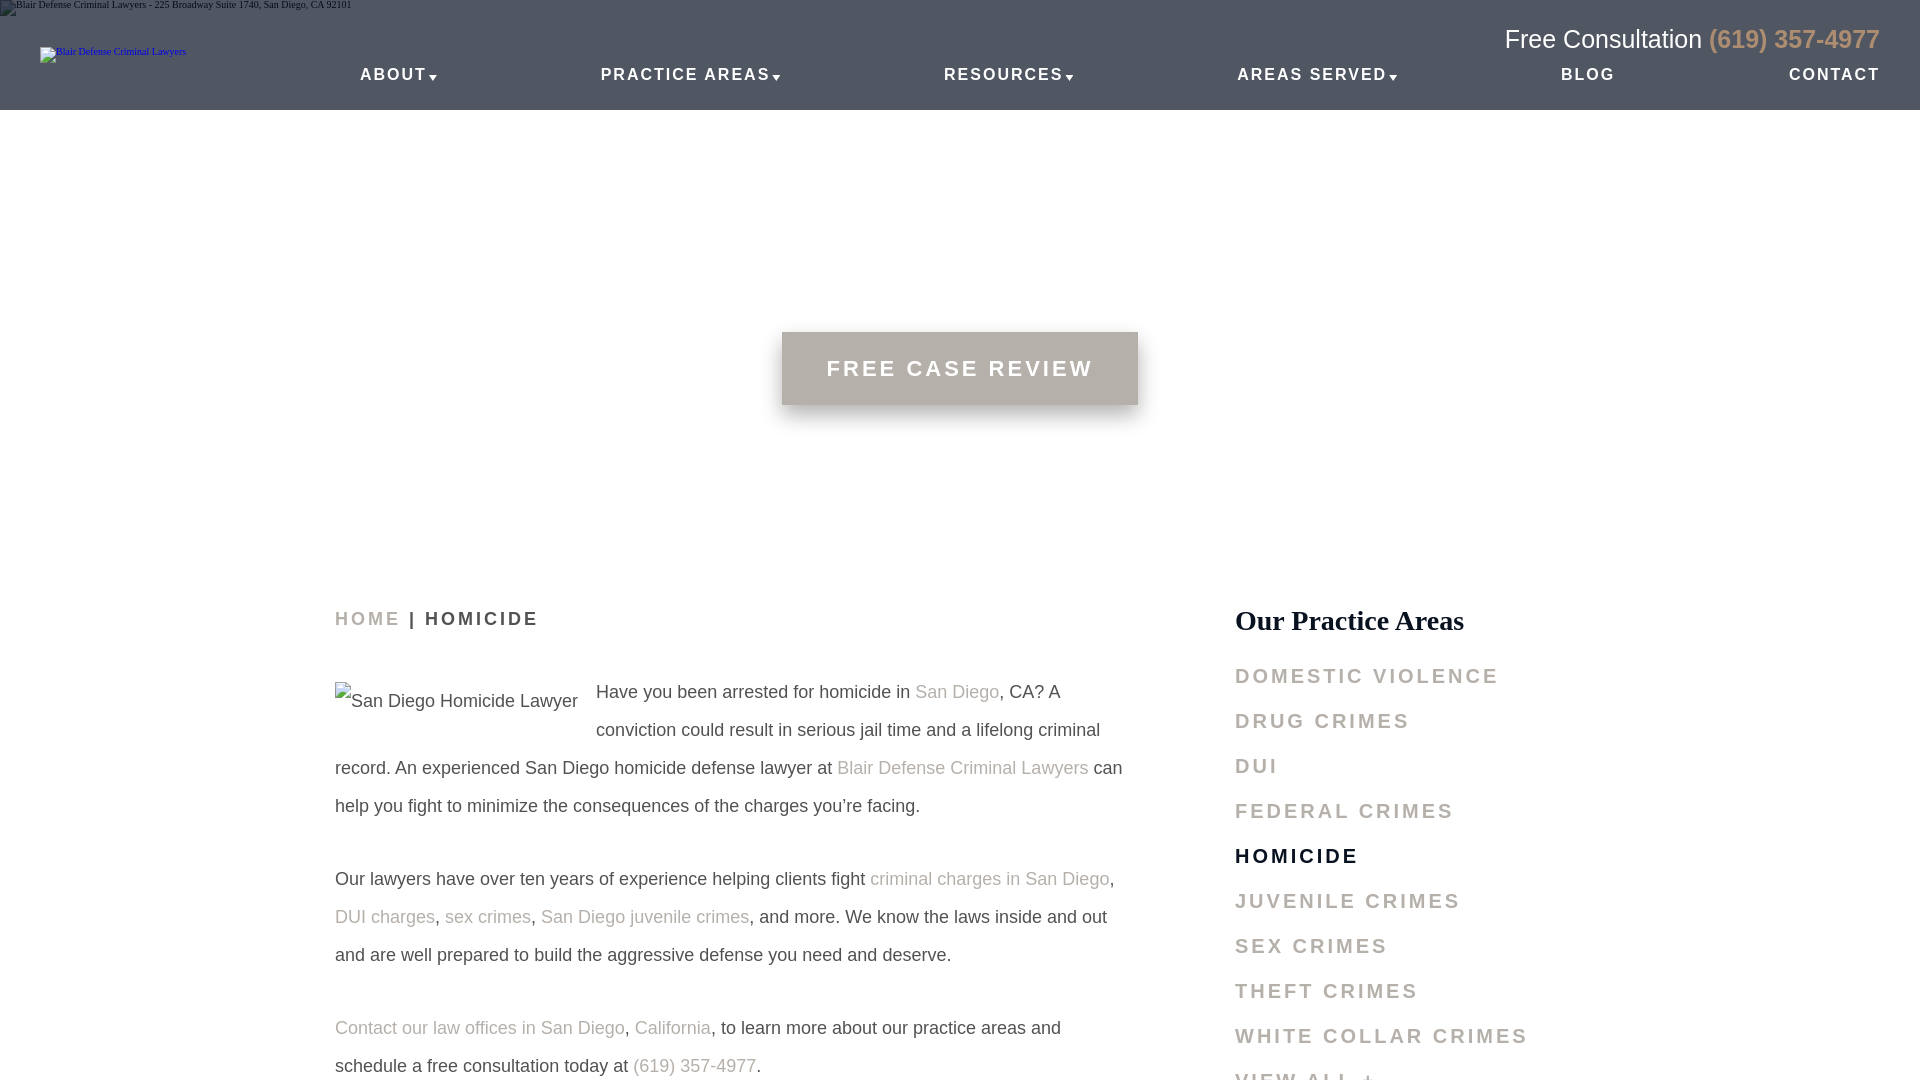  Describe the element at coordinates (1004, 86) in the screenshot. I see `RESOURCES` at that location.